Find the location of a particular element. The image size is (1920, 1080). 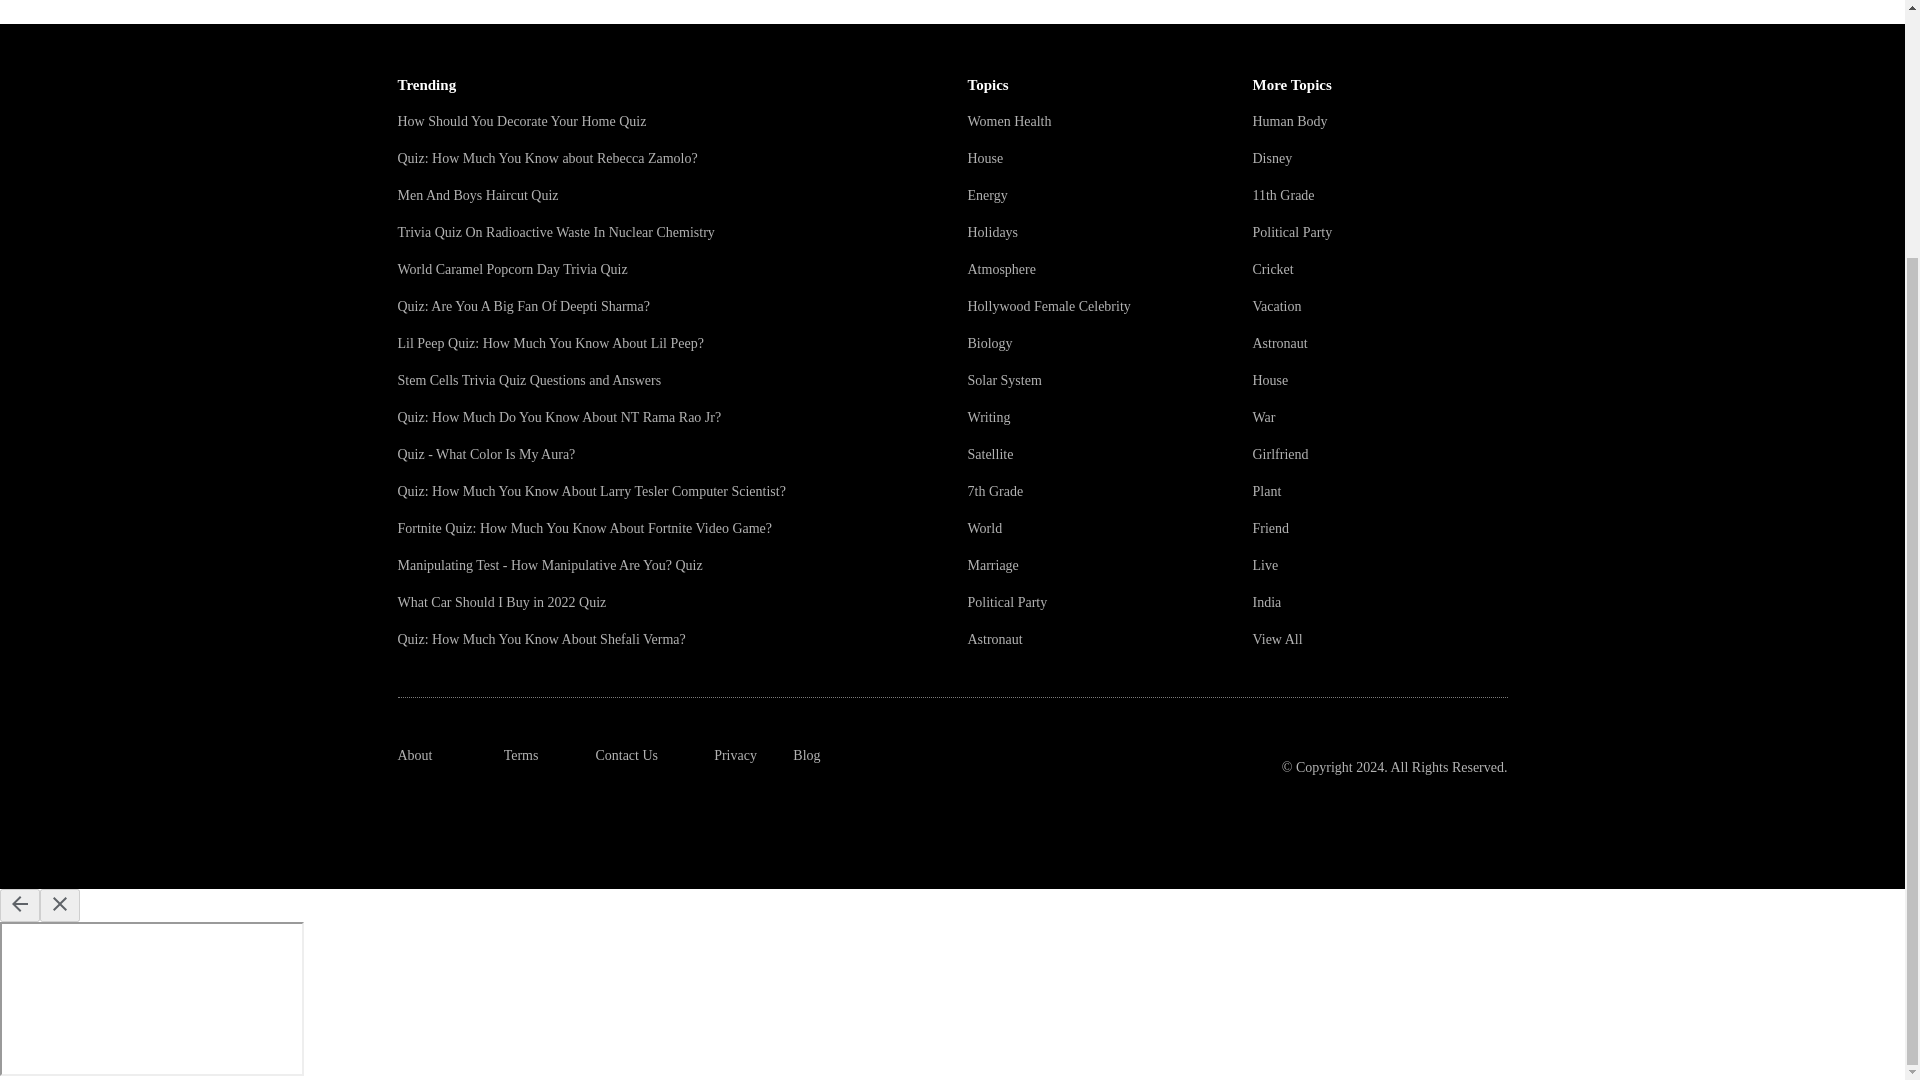

Quiz: Are You A Big Fan Of Deepti Sharma? is located at coordinates (524, 306).